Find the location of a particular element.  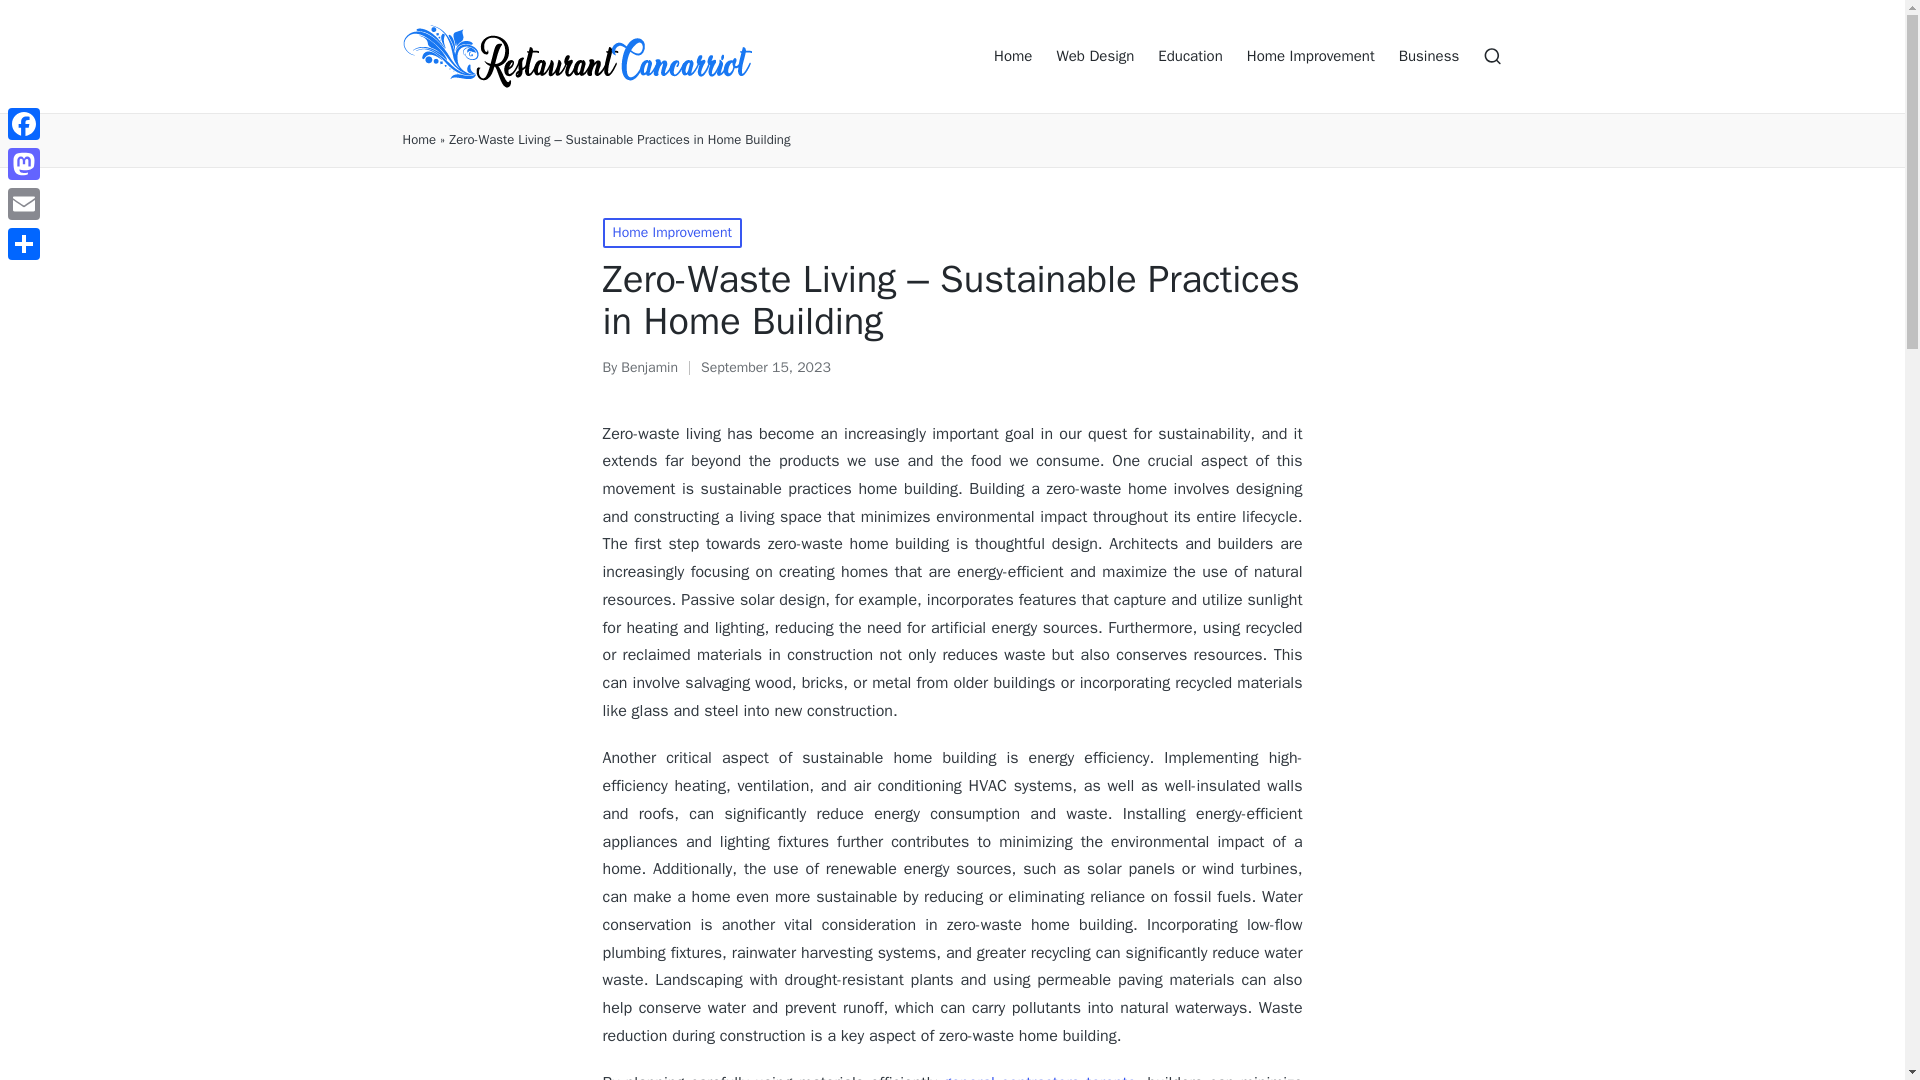

Home is located at coordinates (418, 140).